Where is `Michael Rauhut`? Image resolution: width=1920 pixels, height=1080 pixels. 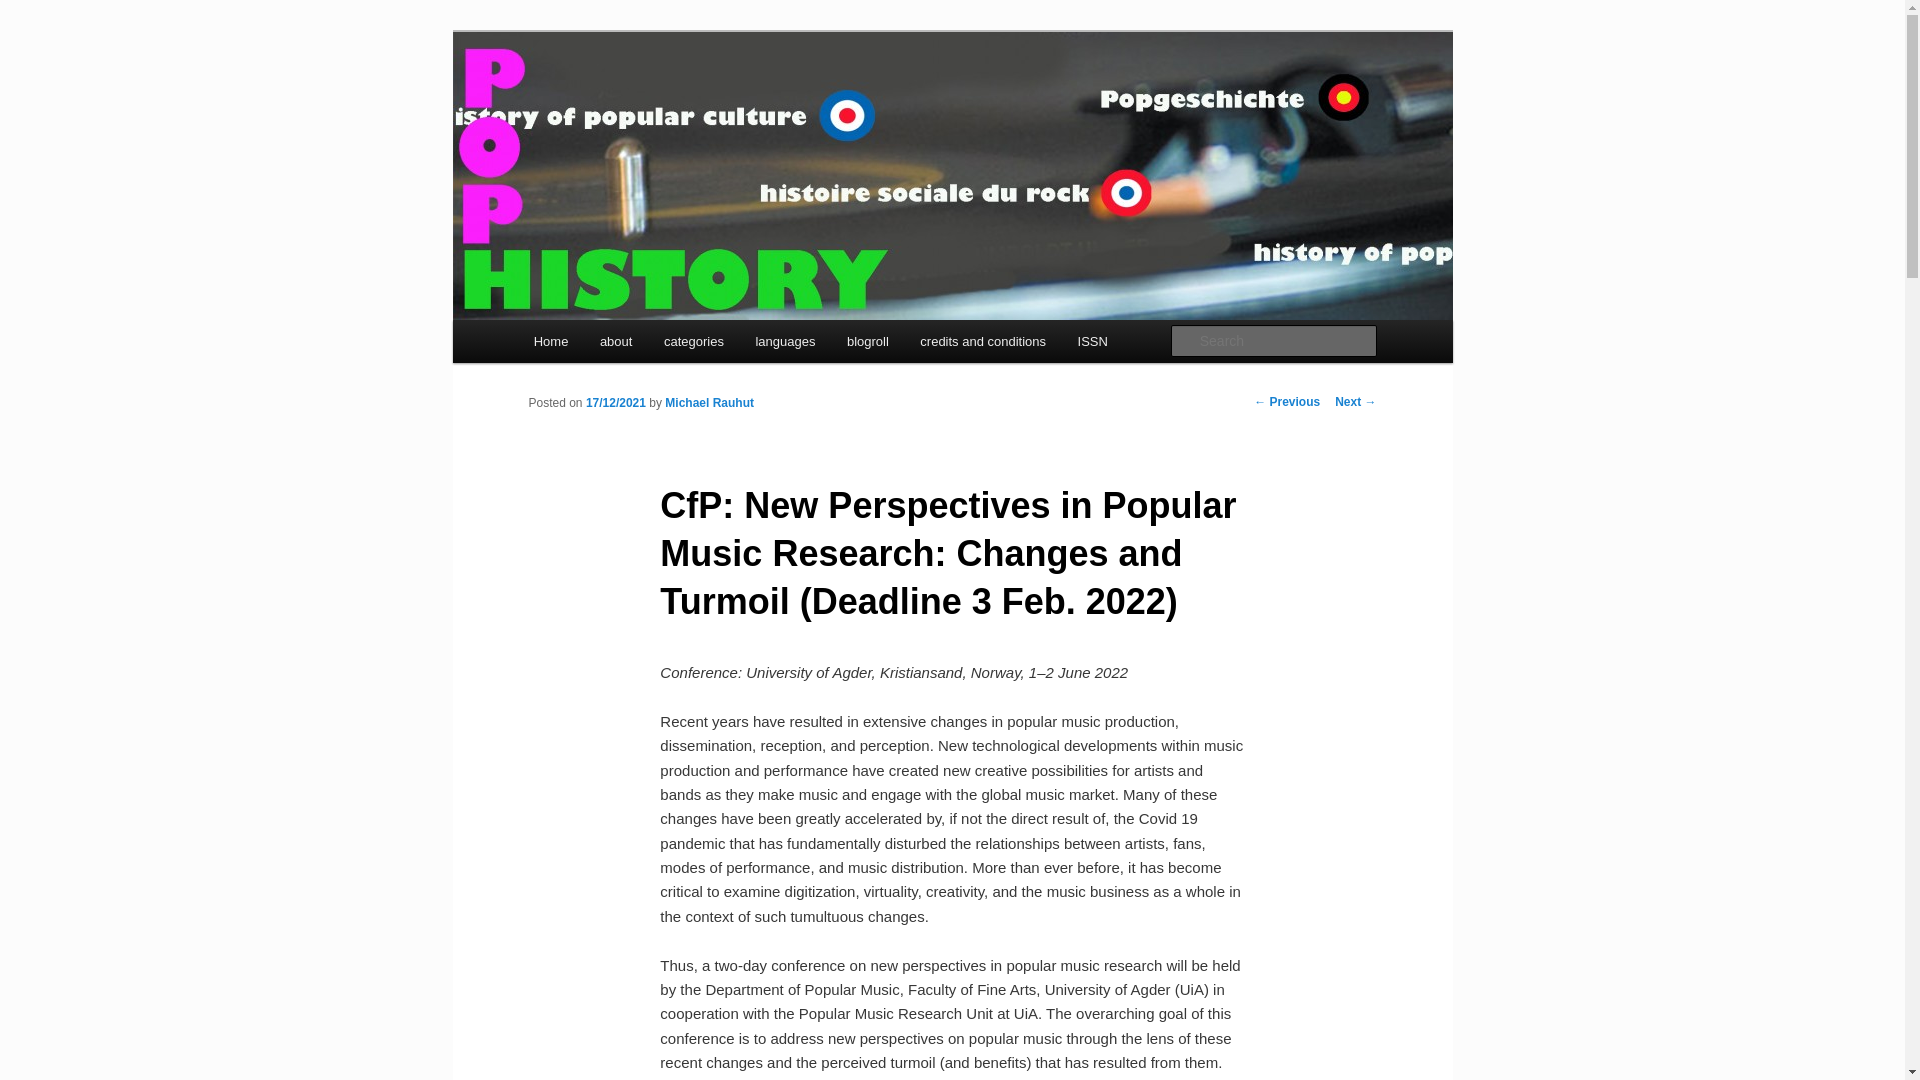
Michael Rauhut is located at coordinates (709, 403).